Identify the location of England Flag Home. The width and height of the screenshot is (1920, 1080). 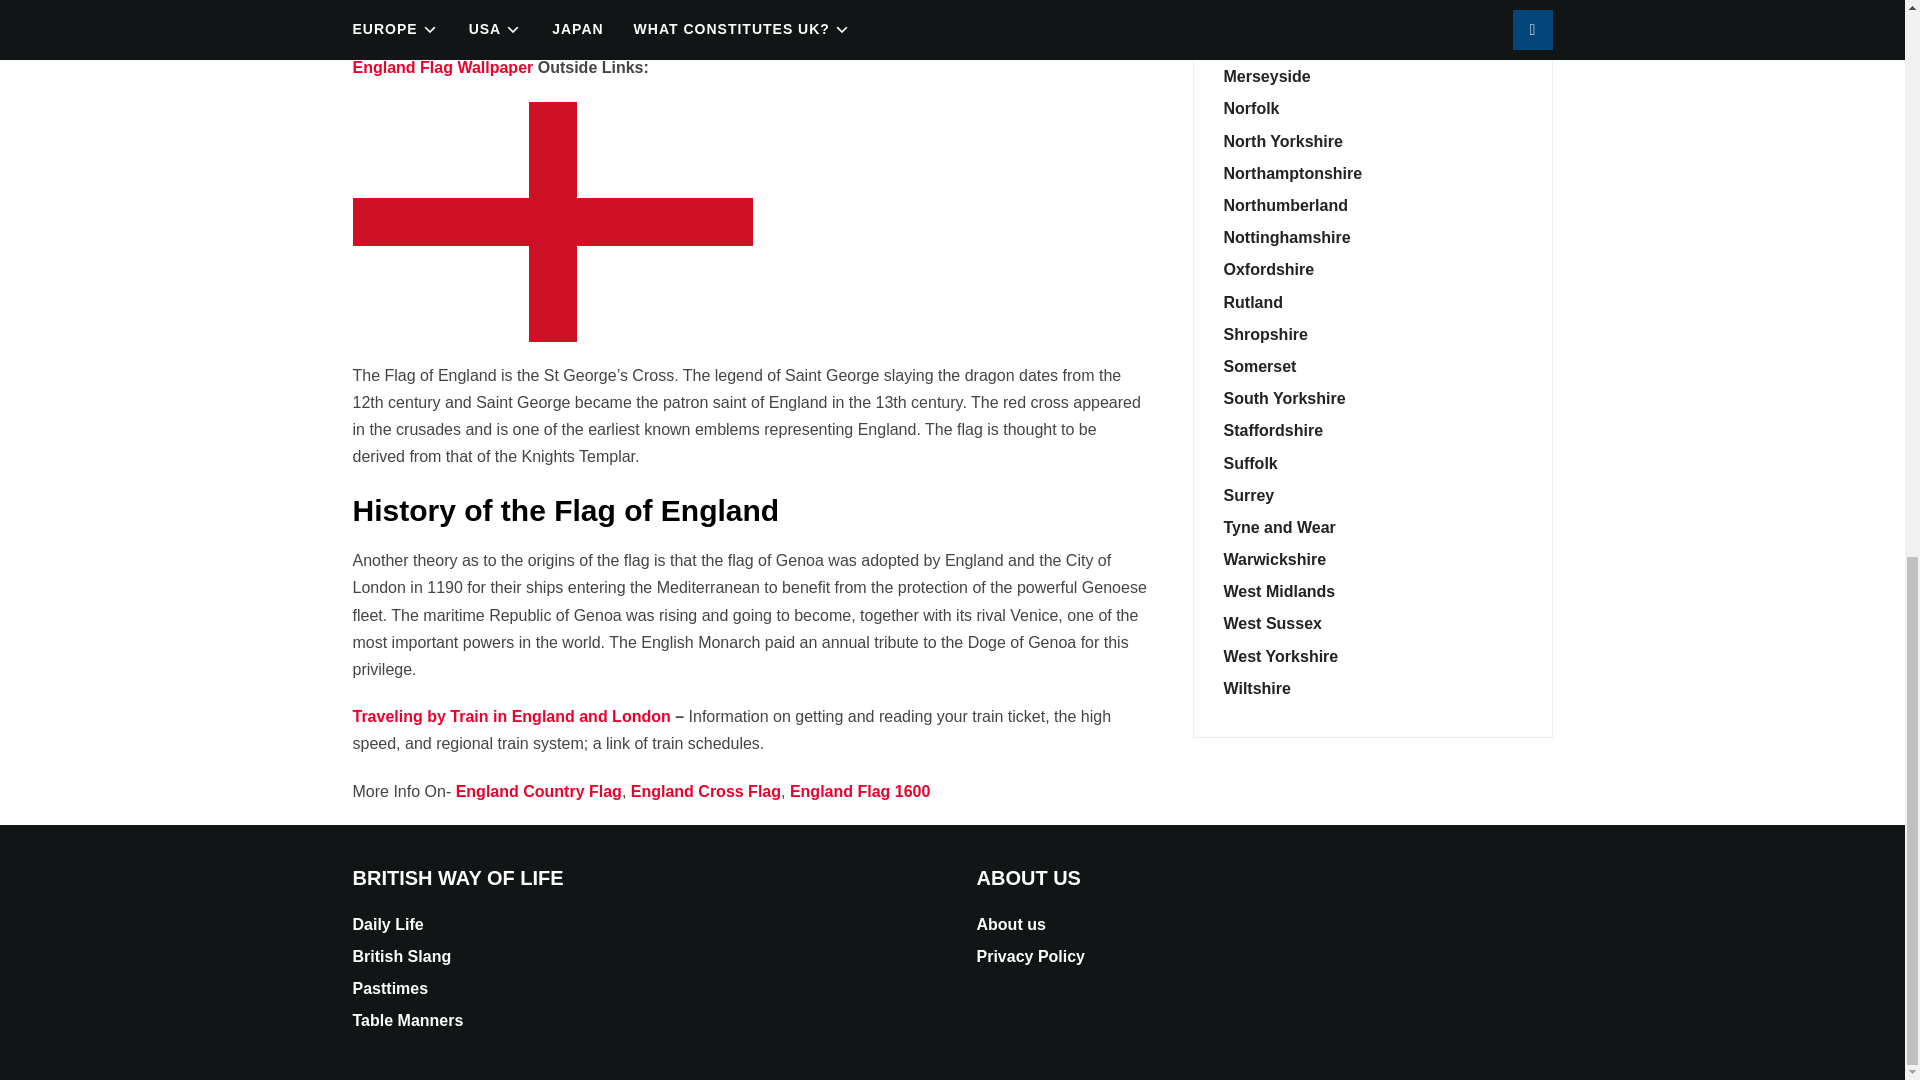
(596, 40).